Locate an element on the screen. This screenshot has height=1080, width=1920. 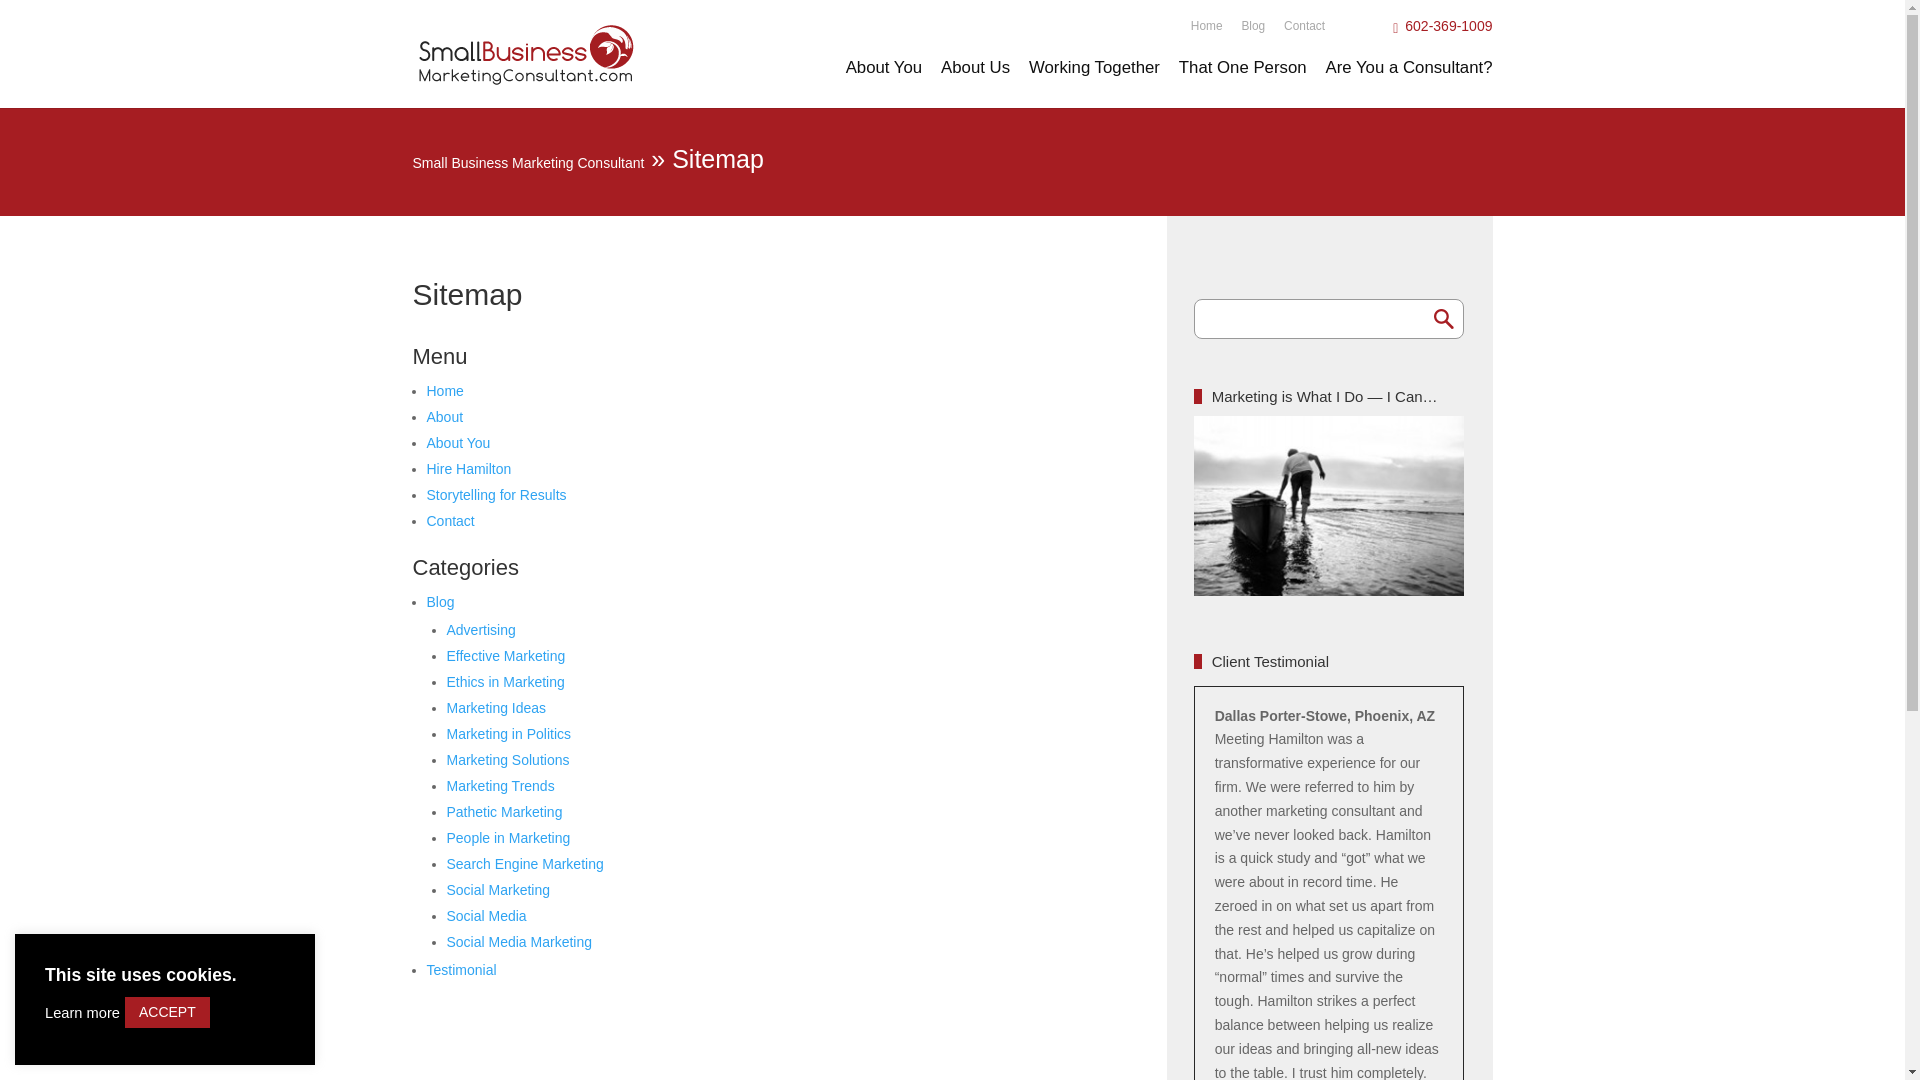
Ethics in Marketing is located at coordinates (504, 682).